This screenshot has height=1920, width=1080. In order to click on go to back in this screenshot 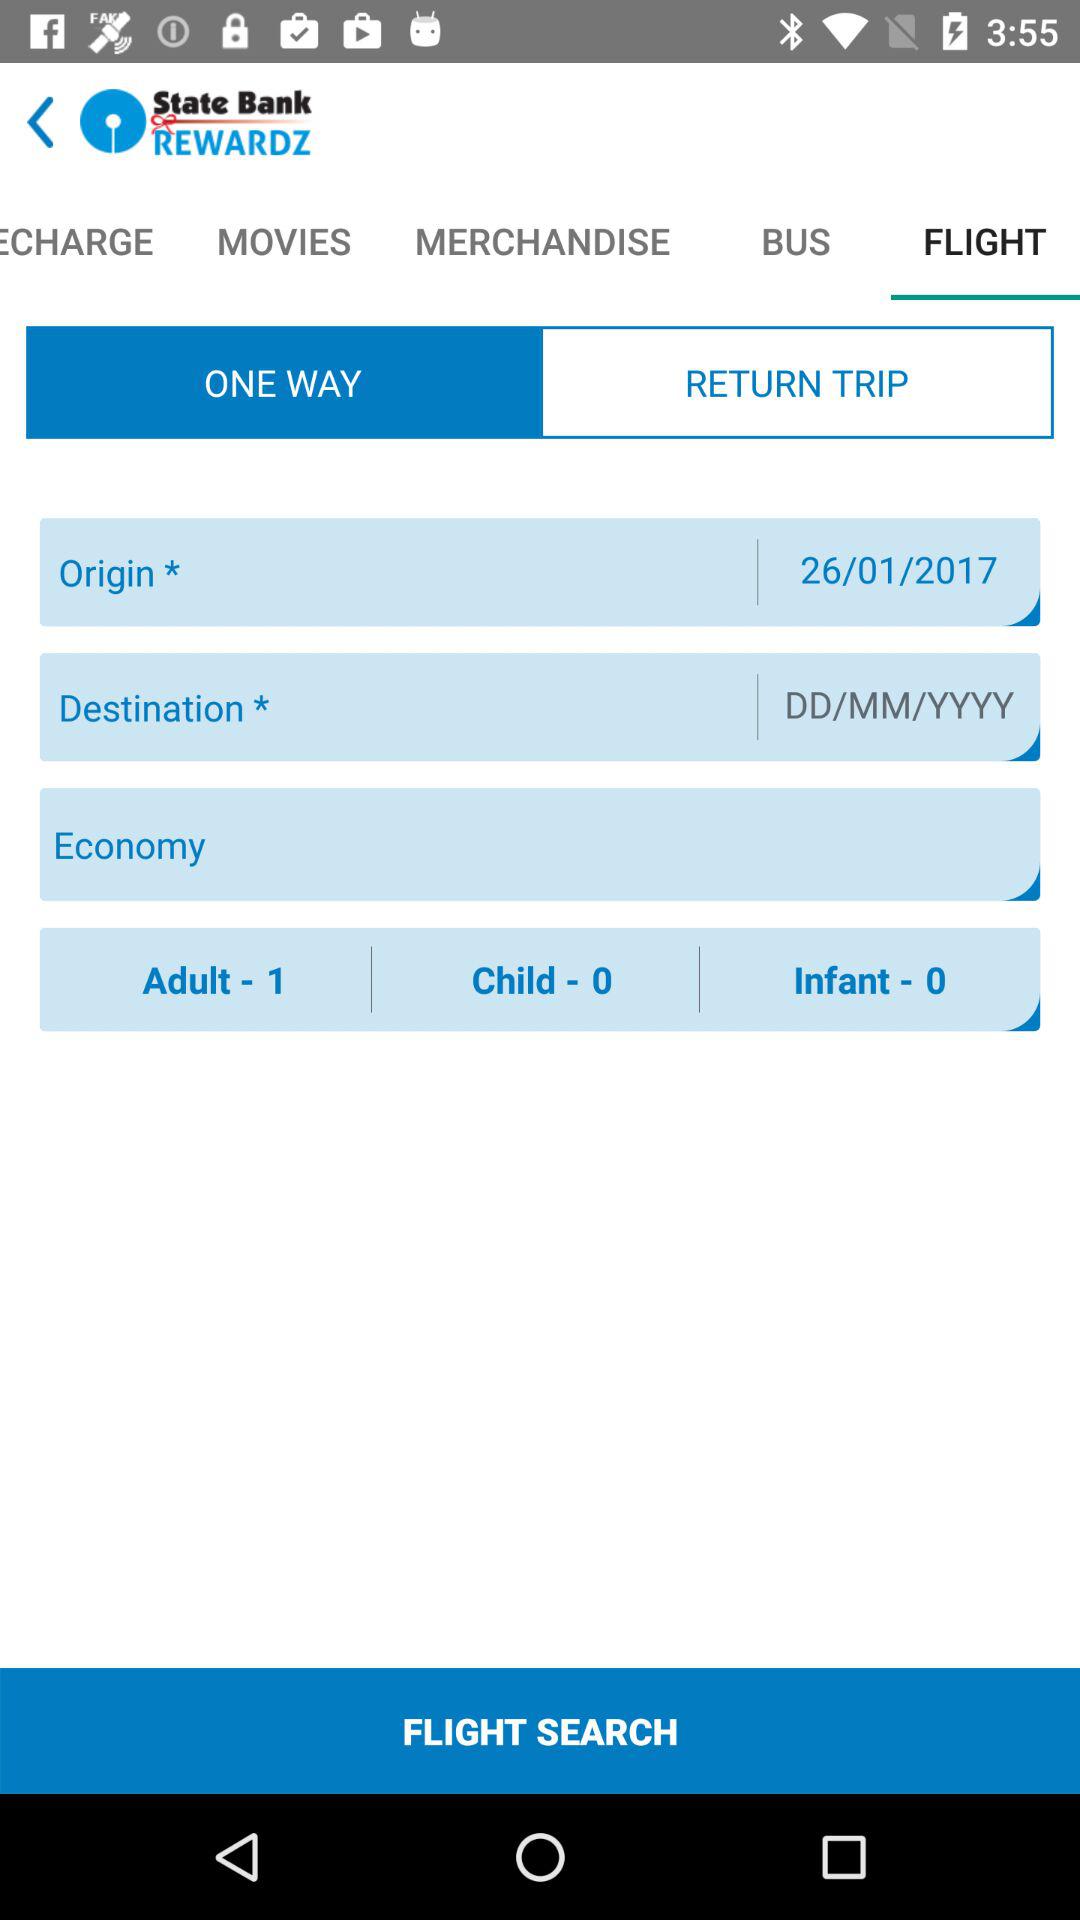, I will do `click(40, 122)`.